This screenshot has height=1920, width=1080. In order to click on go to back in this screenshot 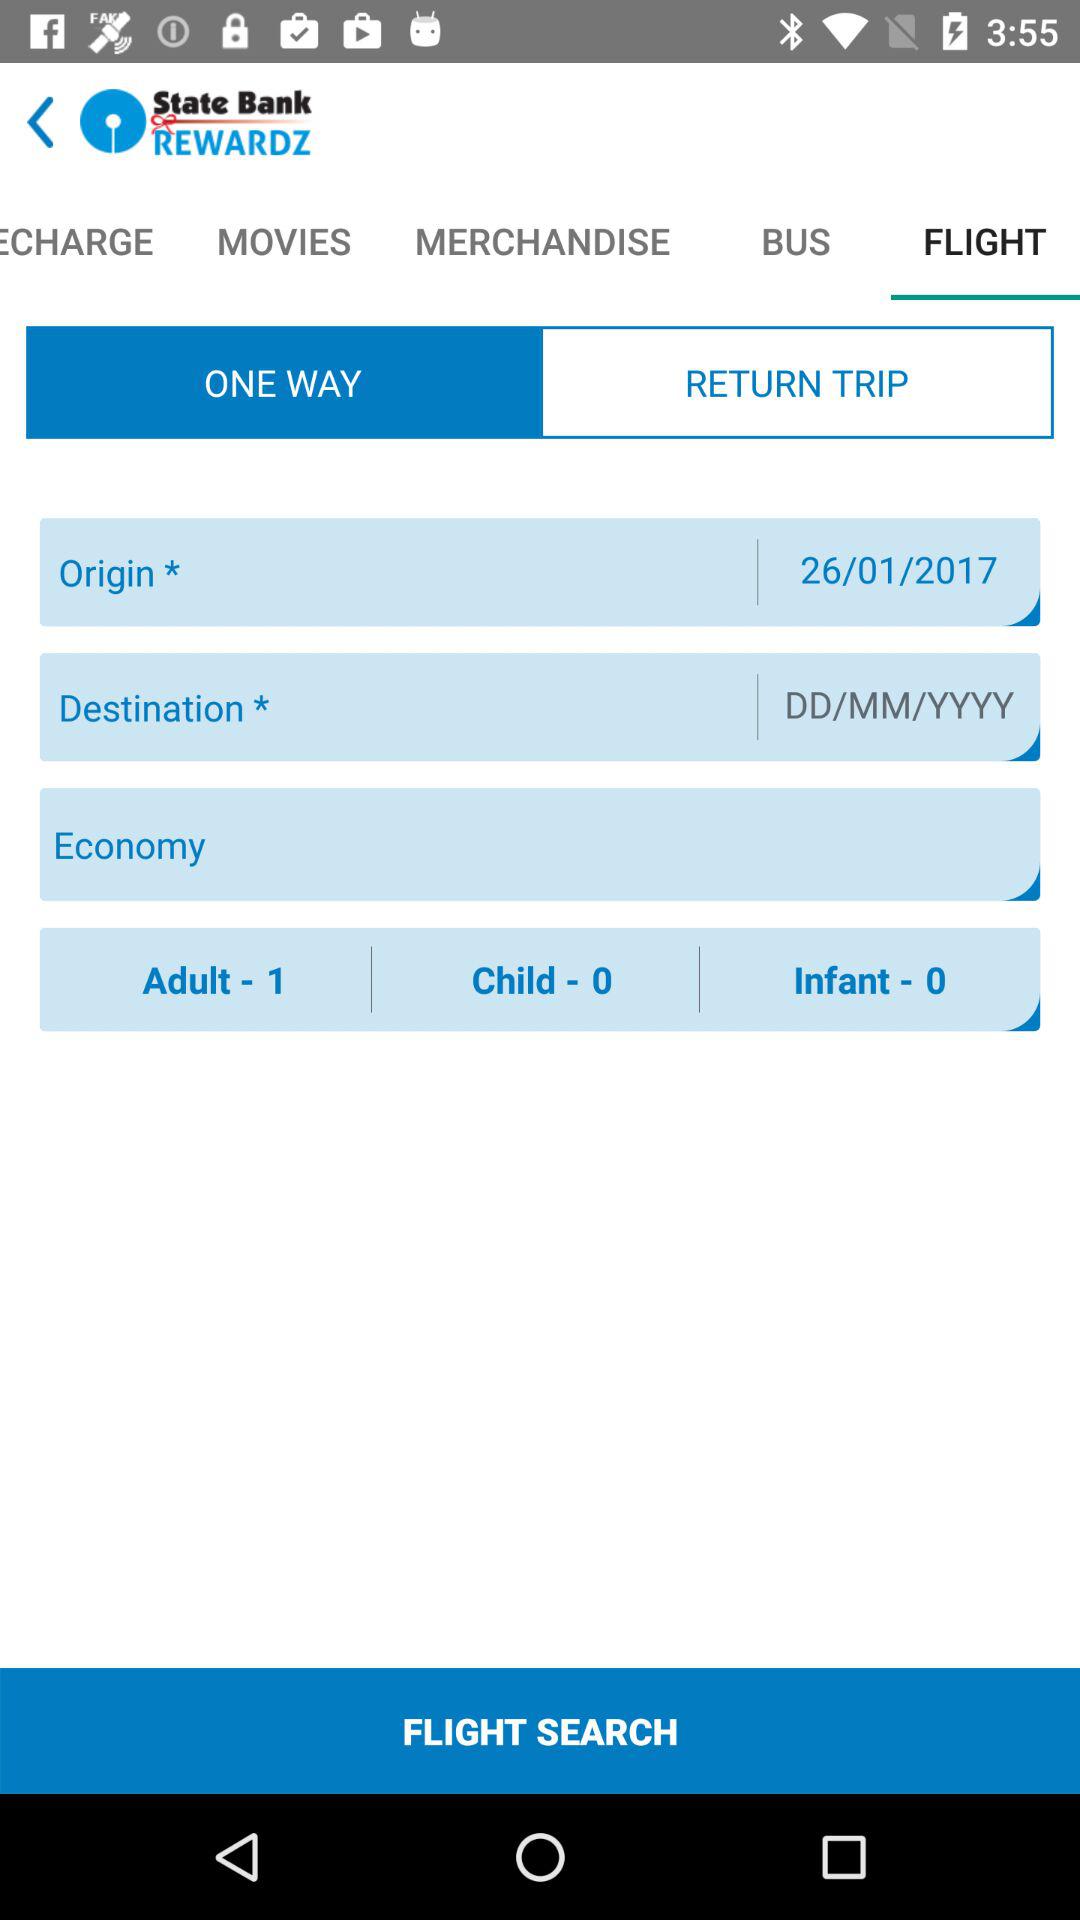, I will do `click(40, 122)`.